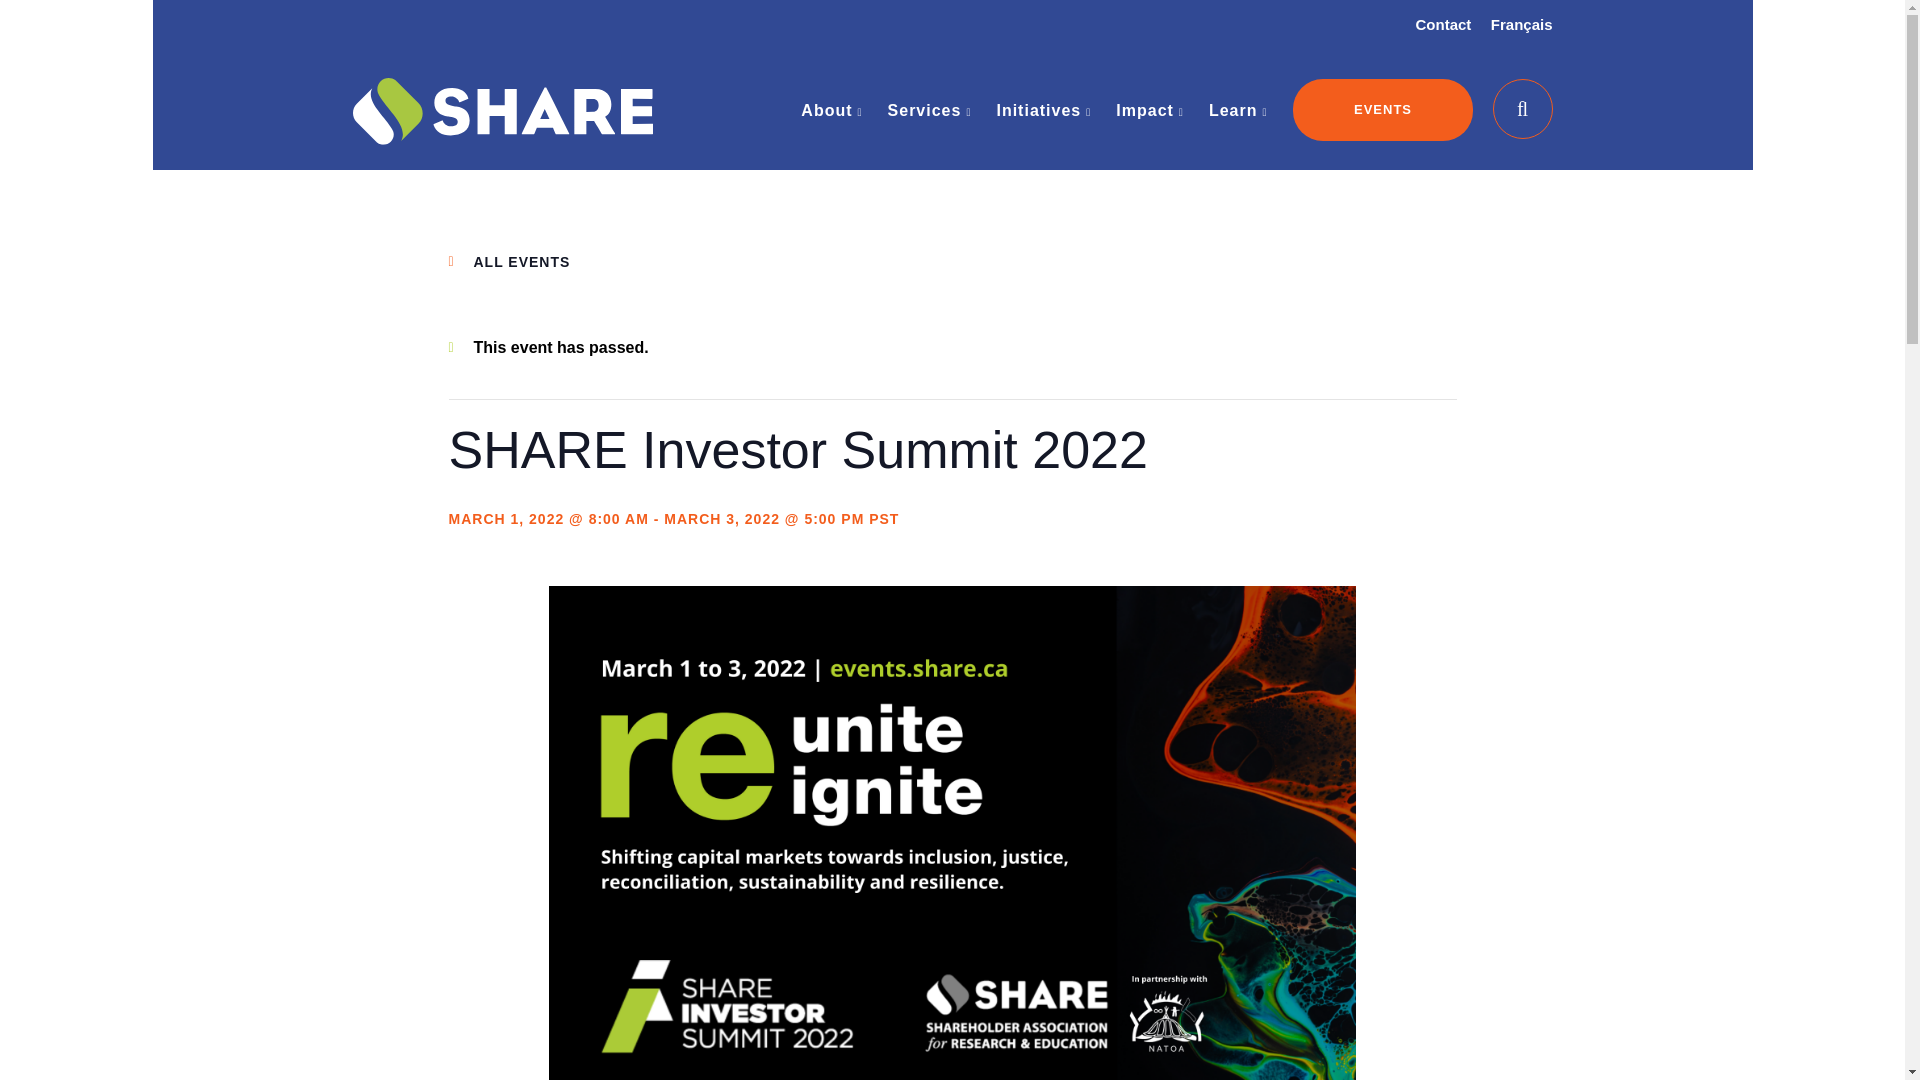 This screenshot has height=1080, width=1920. What do you see at coordinates (502, 135) in the screenshot?
I see `SHARE` at bounding box center [502, 135].